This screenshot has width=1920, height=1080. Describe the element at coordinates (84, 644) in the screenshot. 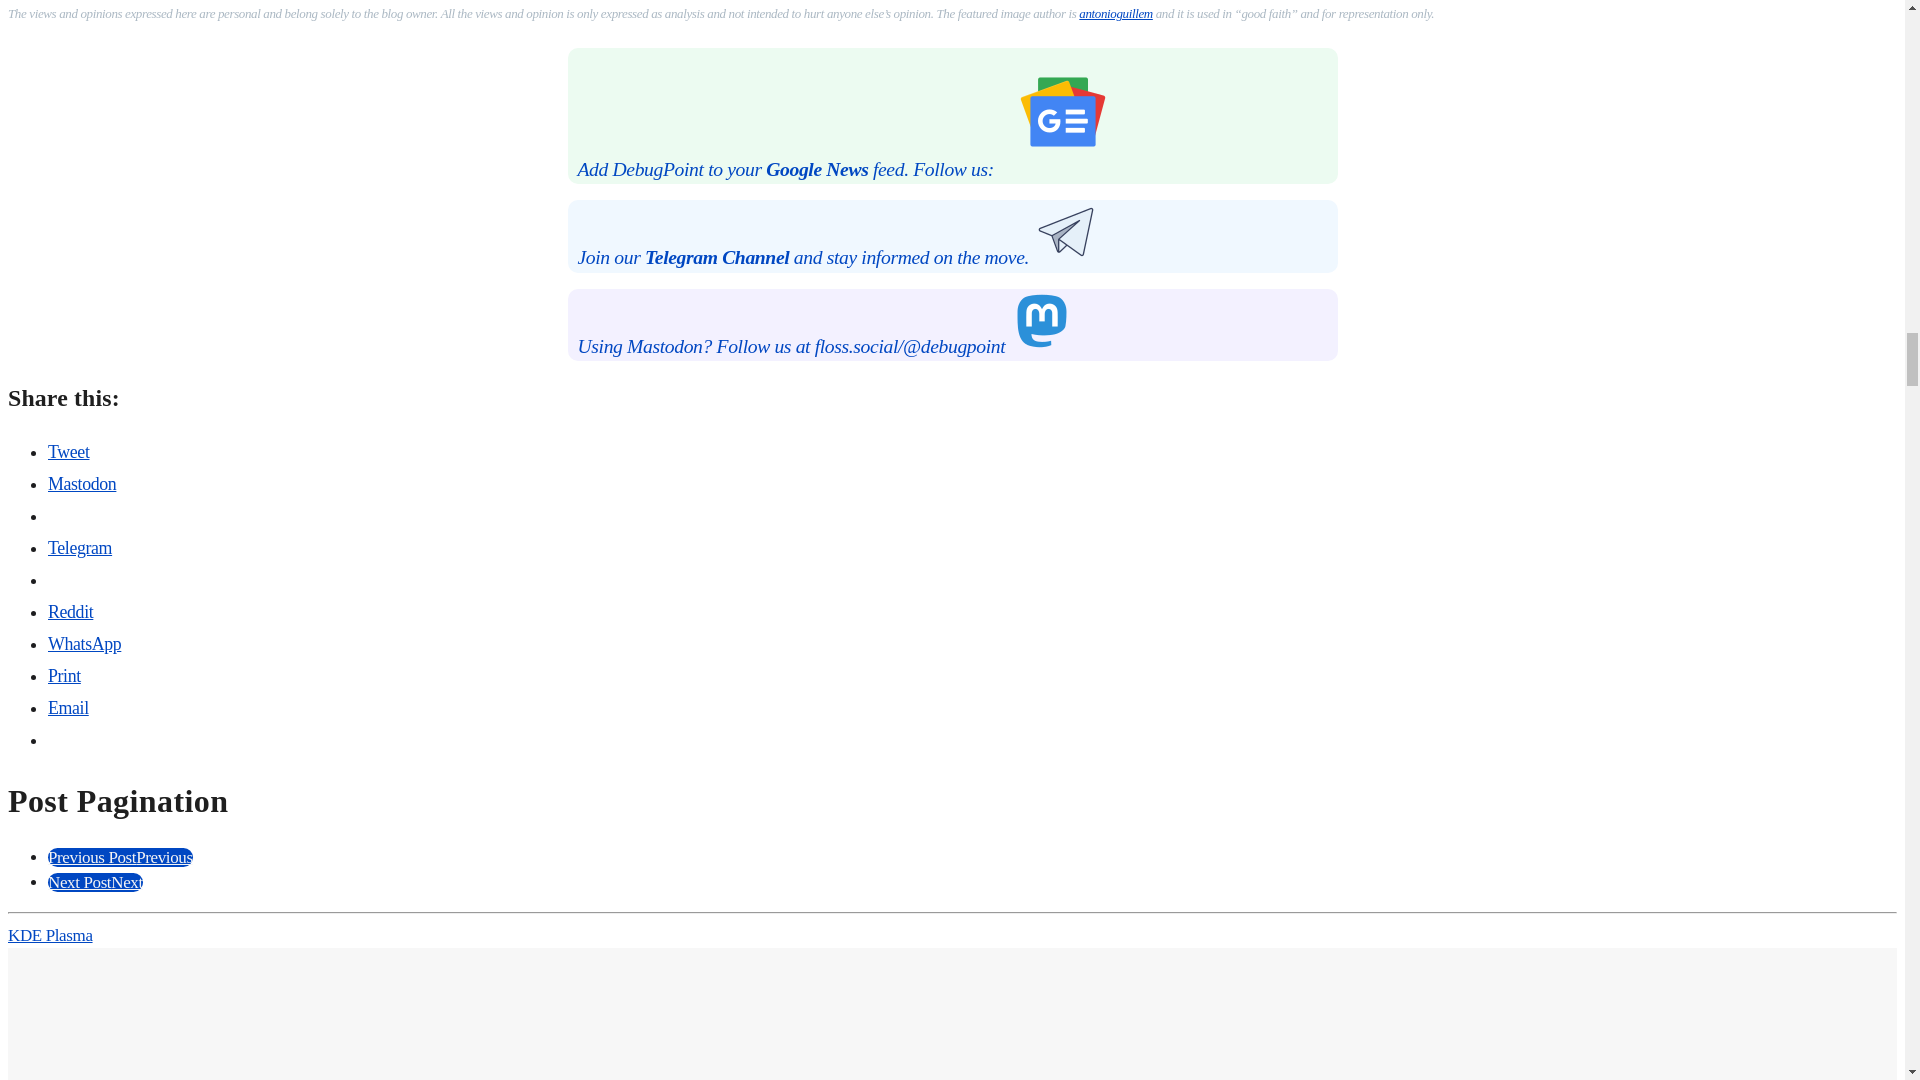

I see `Click to share on WhatsApp` at that location.